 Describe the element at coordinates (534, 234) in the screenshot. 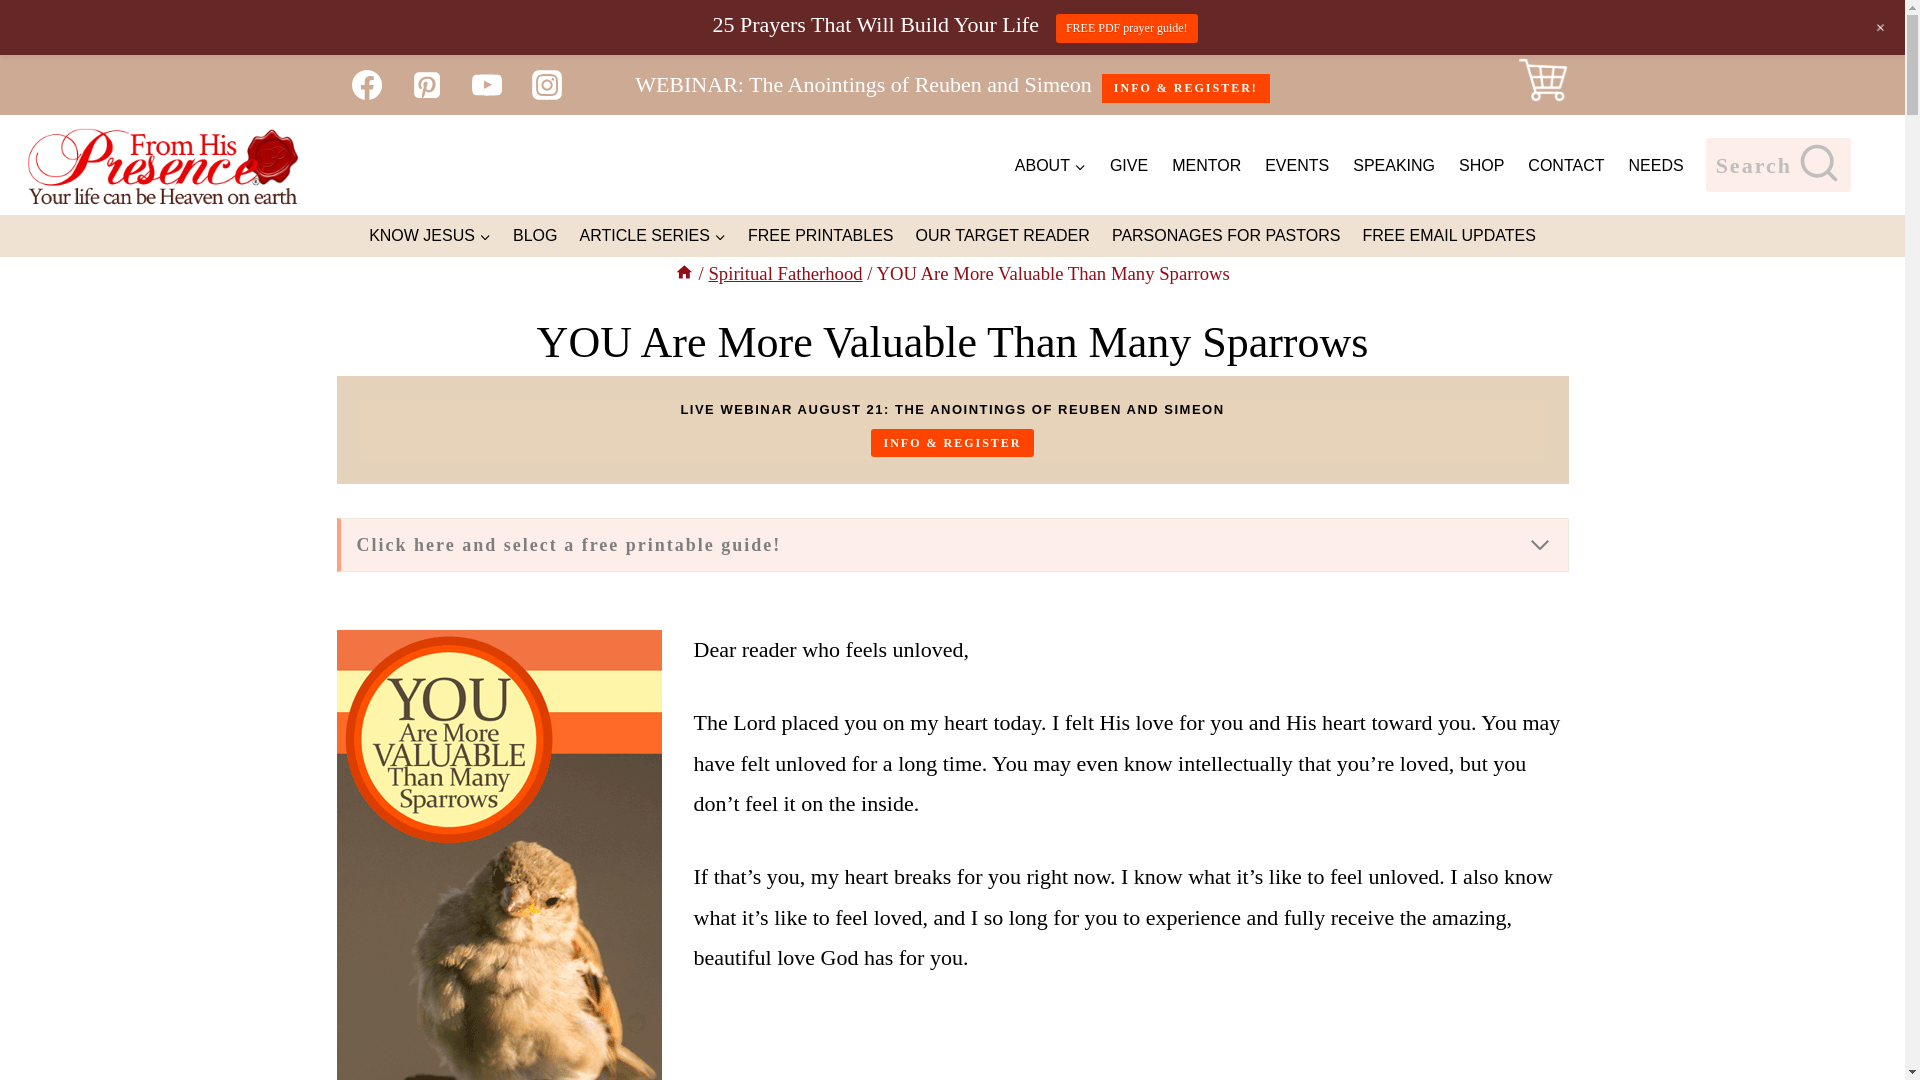

I see `BLOG` at that location.